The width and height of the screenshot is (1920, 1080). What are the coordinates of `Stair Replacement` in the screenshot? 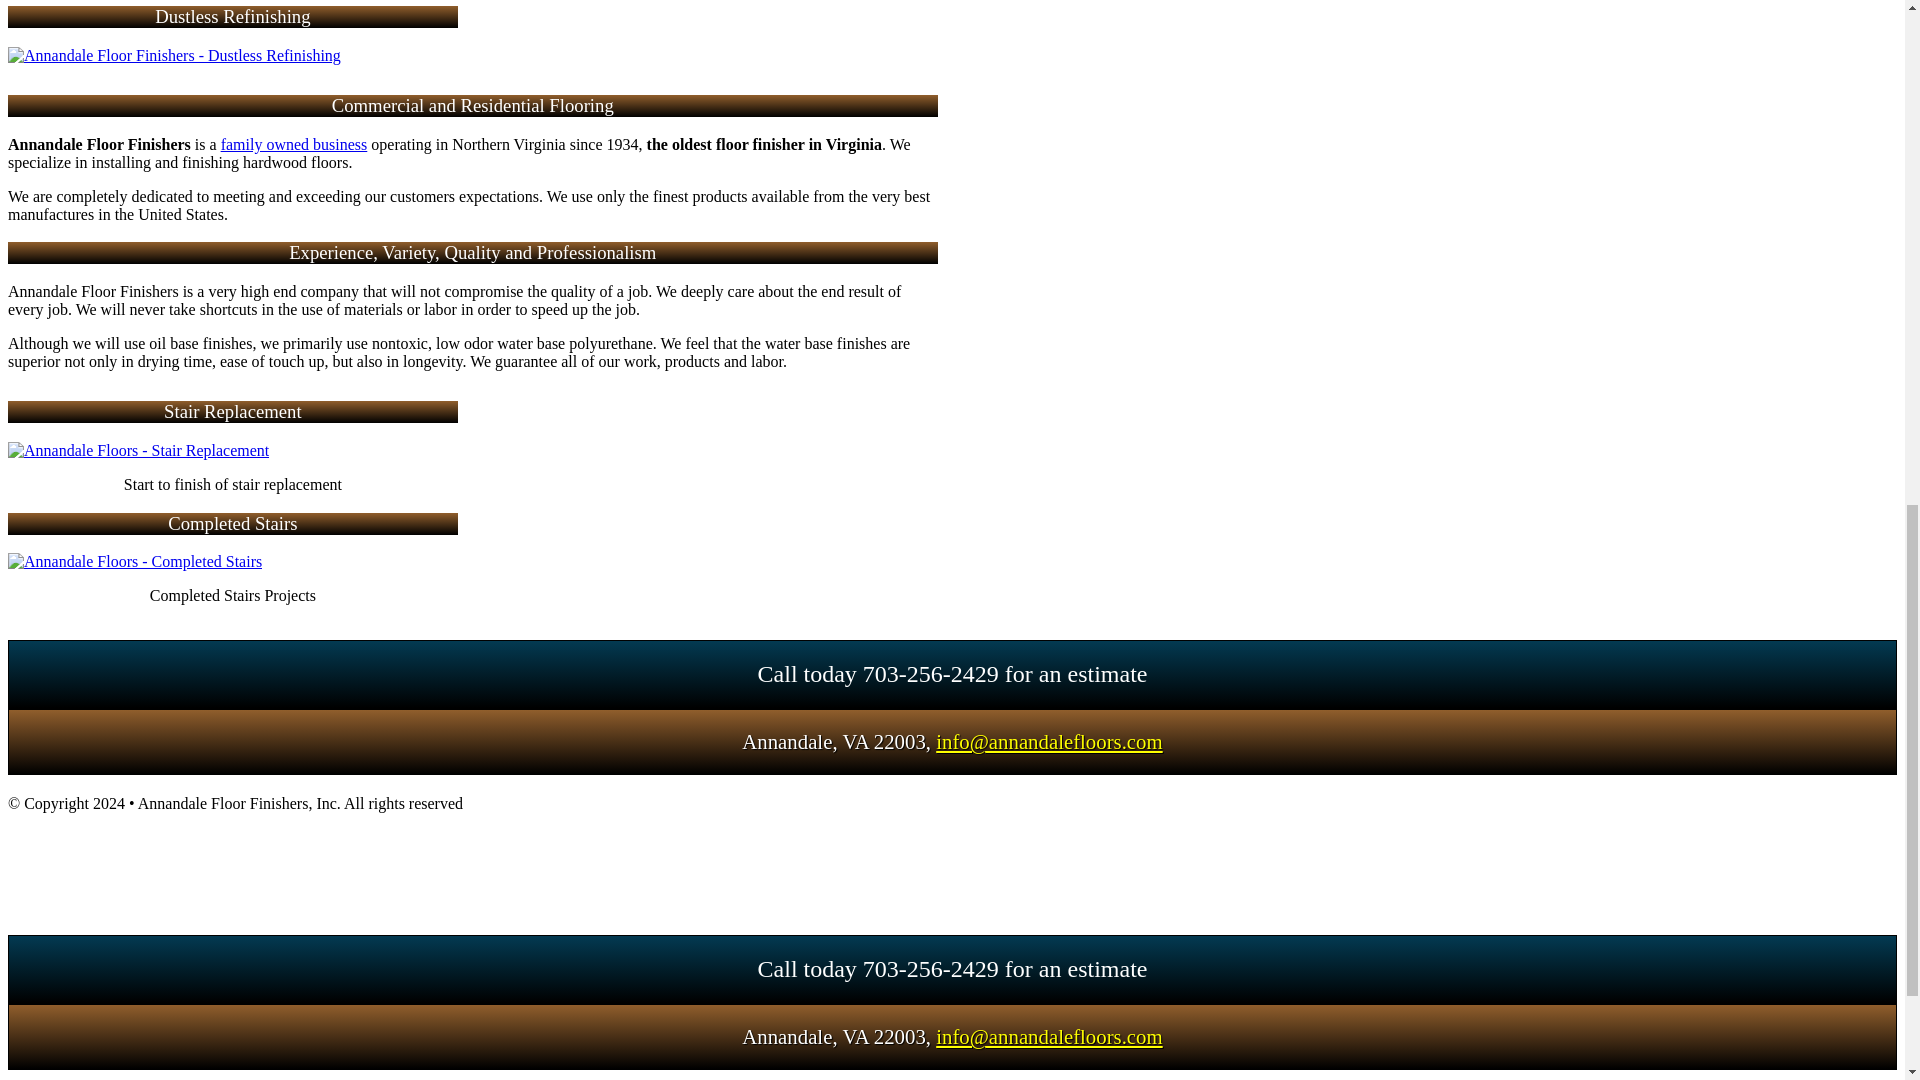 It's located at (138, 450).